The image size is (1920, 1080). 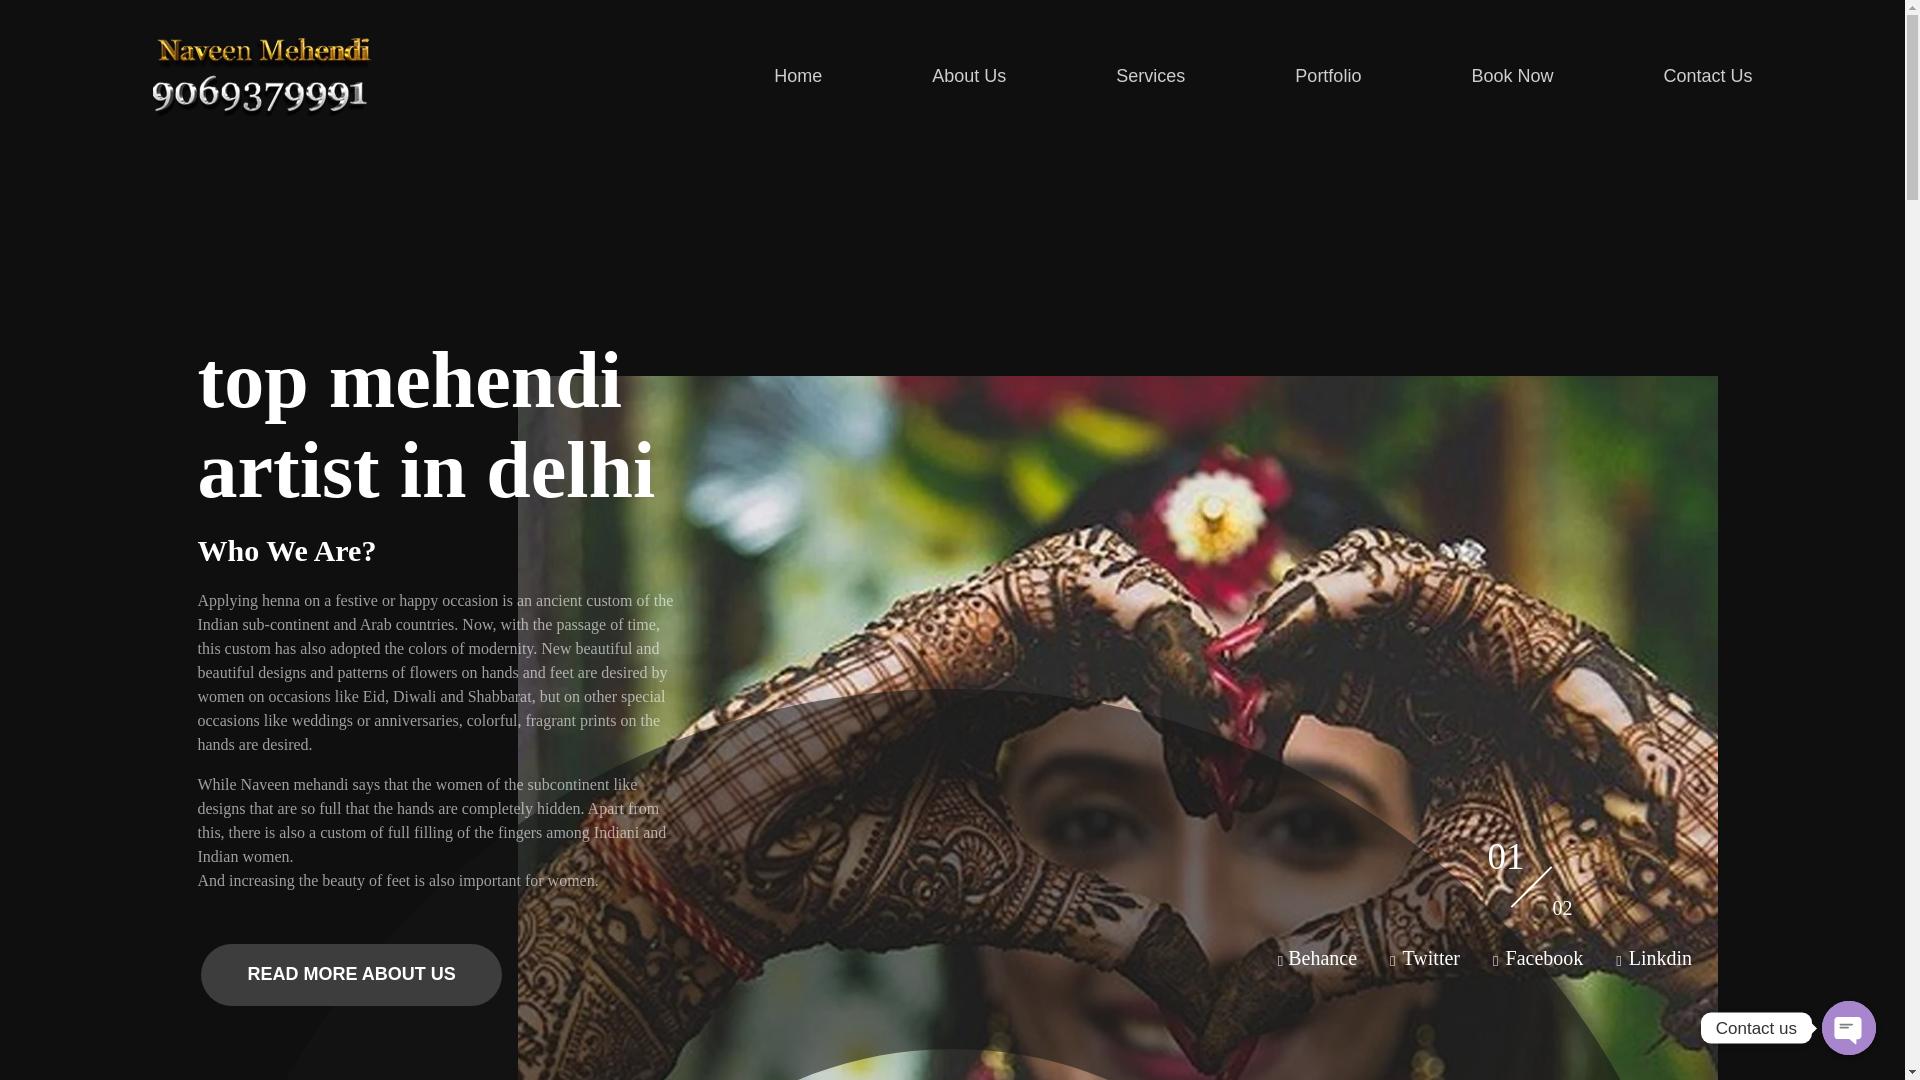 I want to click on Contact Us, so click(x=1680, y=74).